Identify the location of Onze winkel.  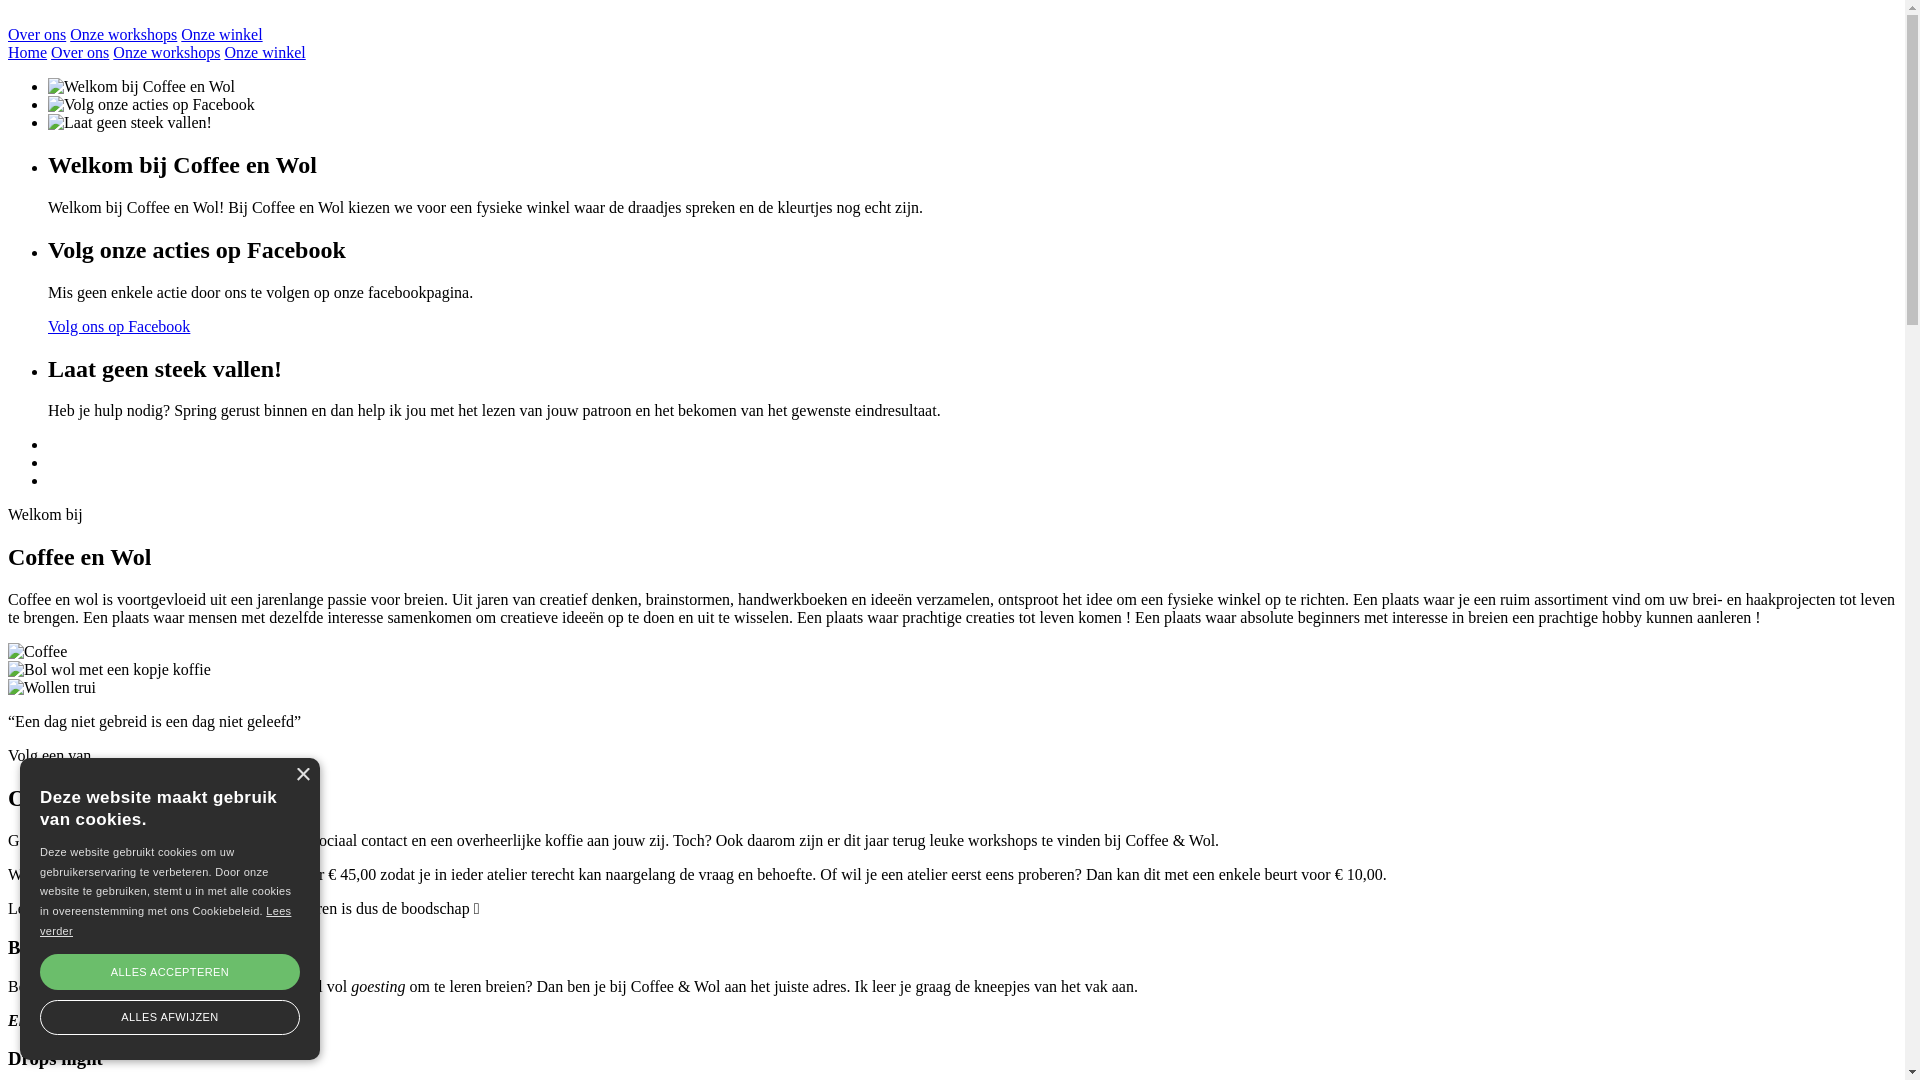
(264, 52).